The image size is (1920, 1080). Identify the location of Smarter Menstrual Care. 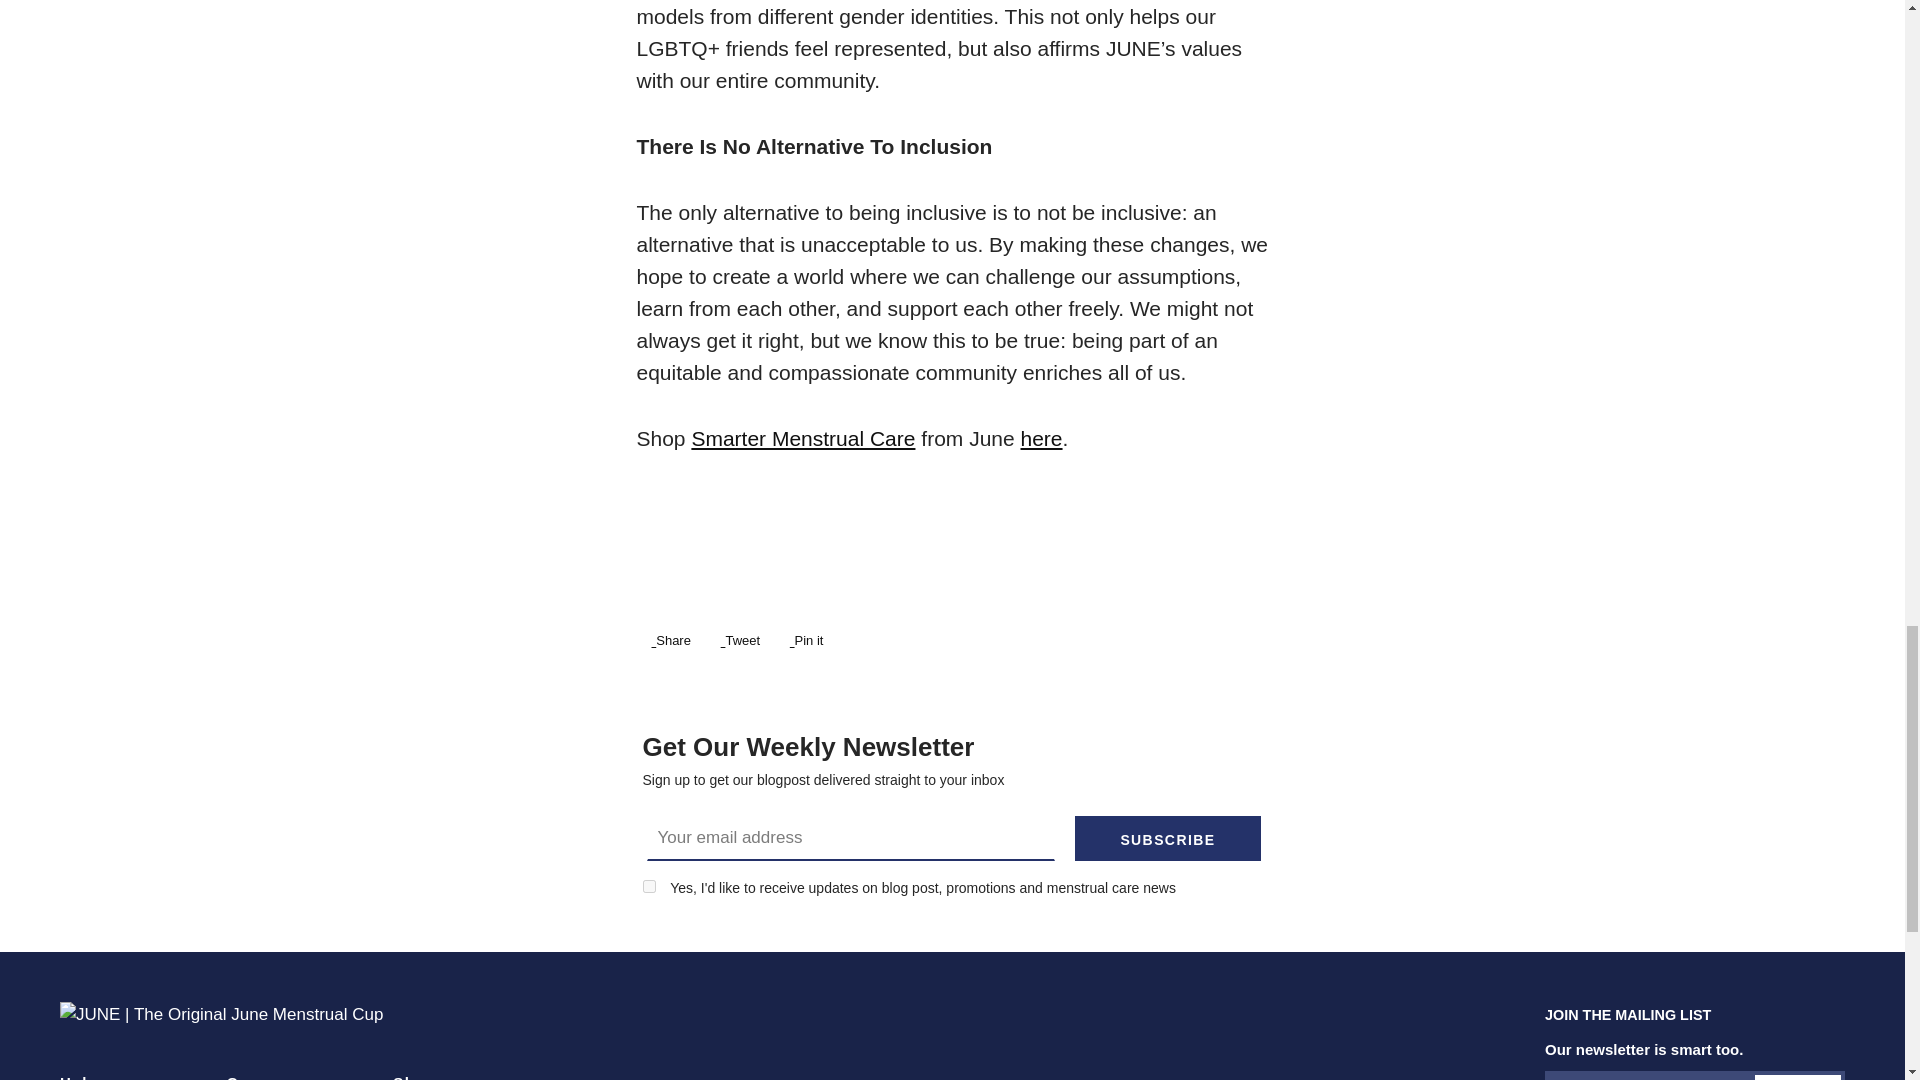
(668, 640).